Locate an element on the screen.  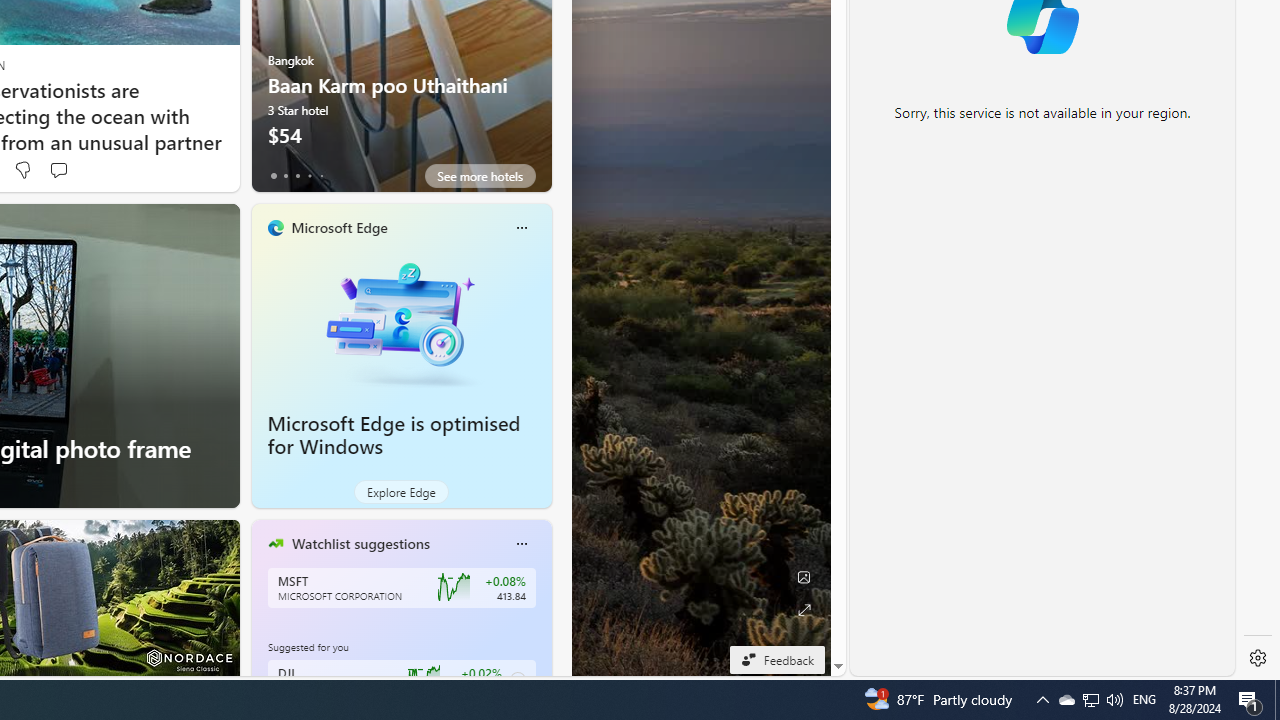
Microsoft Edge is located at coordinates (338, 227).